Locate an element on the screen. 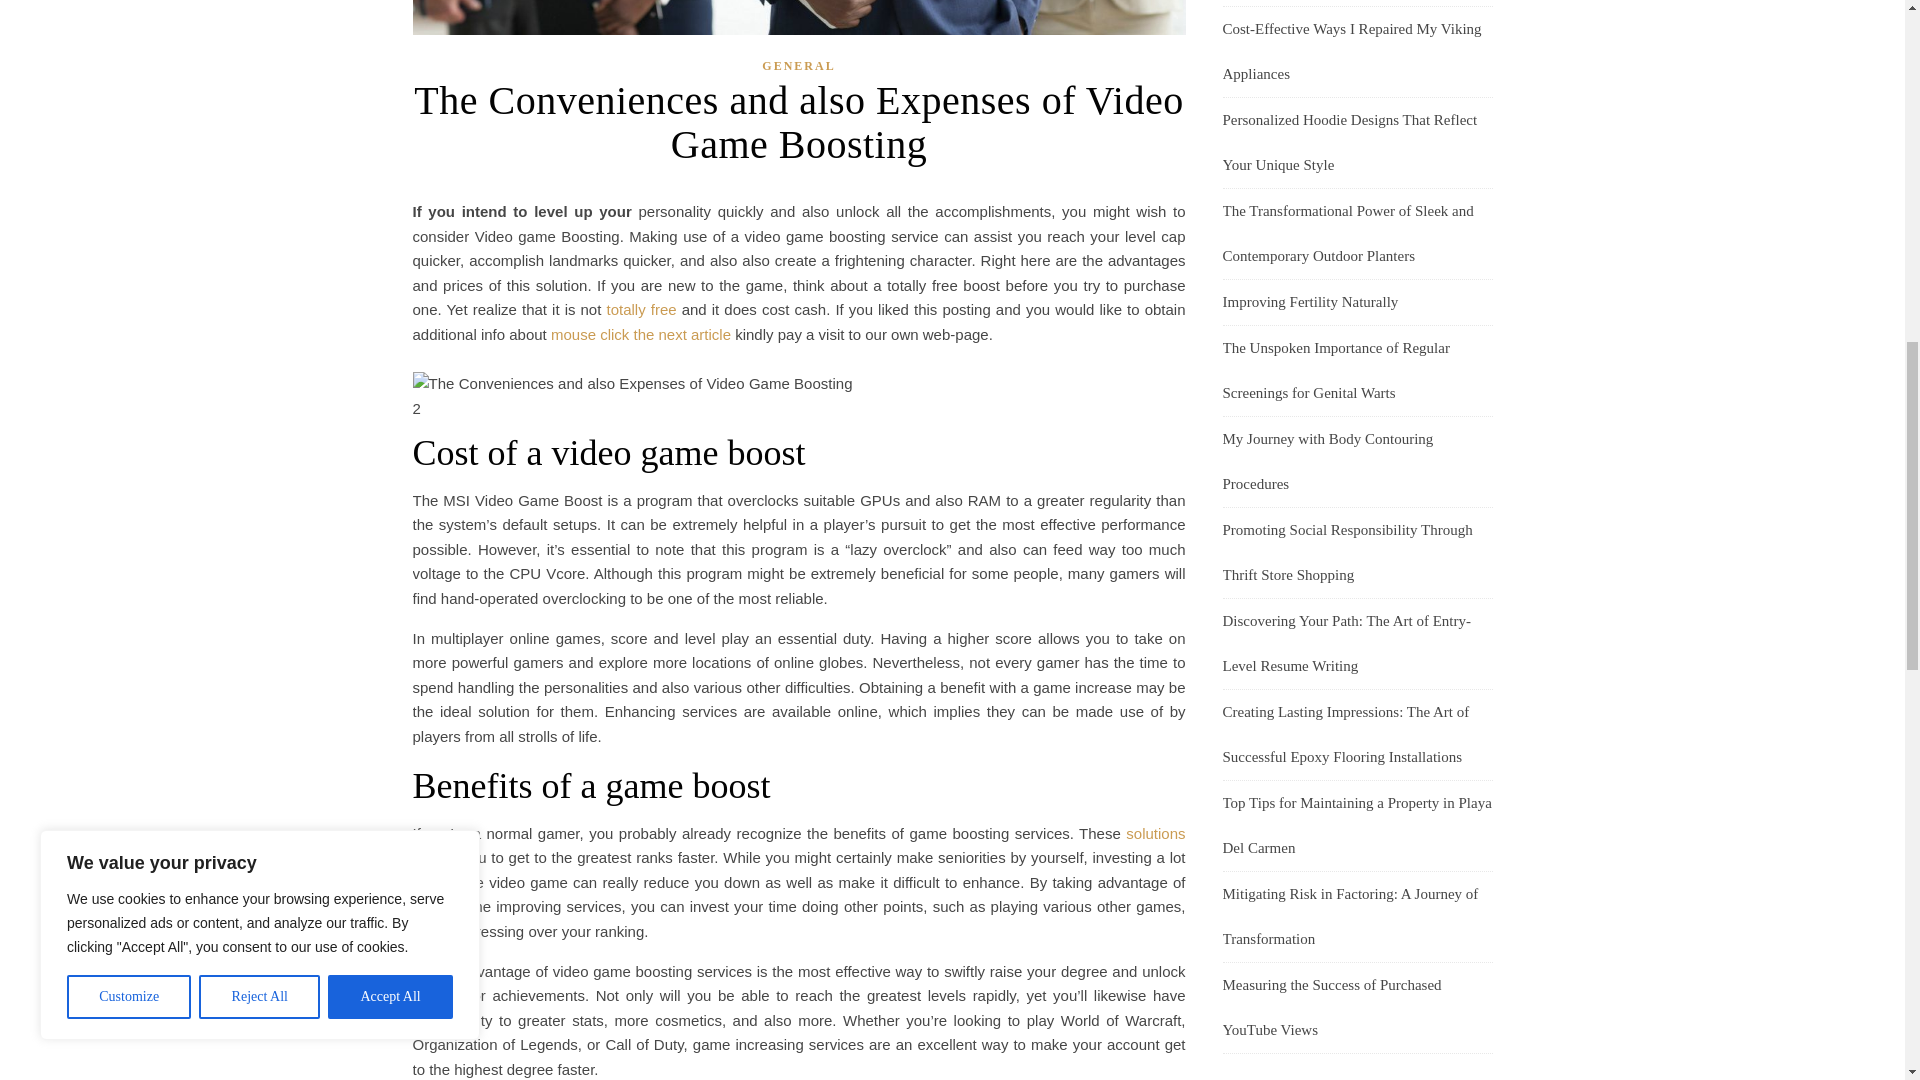 Image resolution: width=1920 pixels, height=1080 pixels. totally free is located at coordinates (640, 309).